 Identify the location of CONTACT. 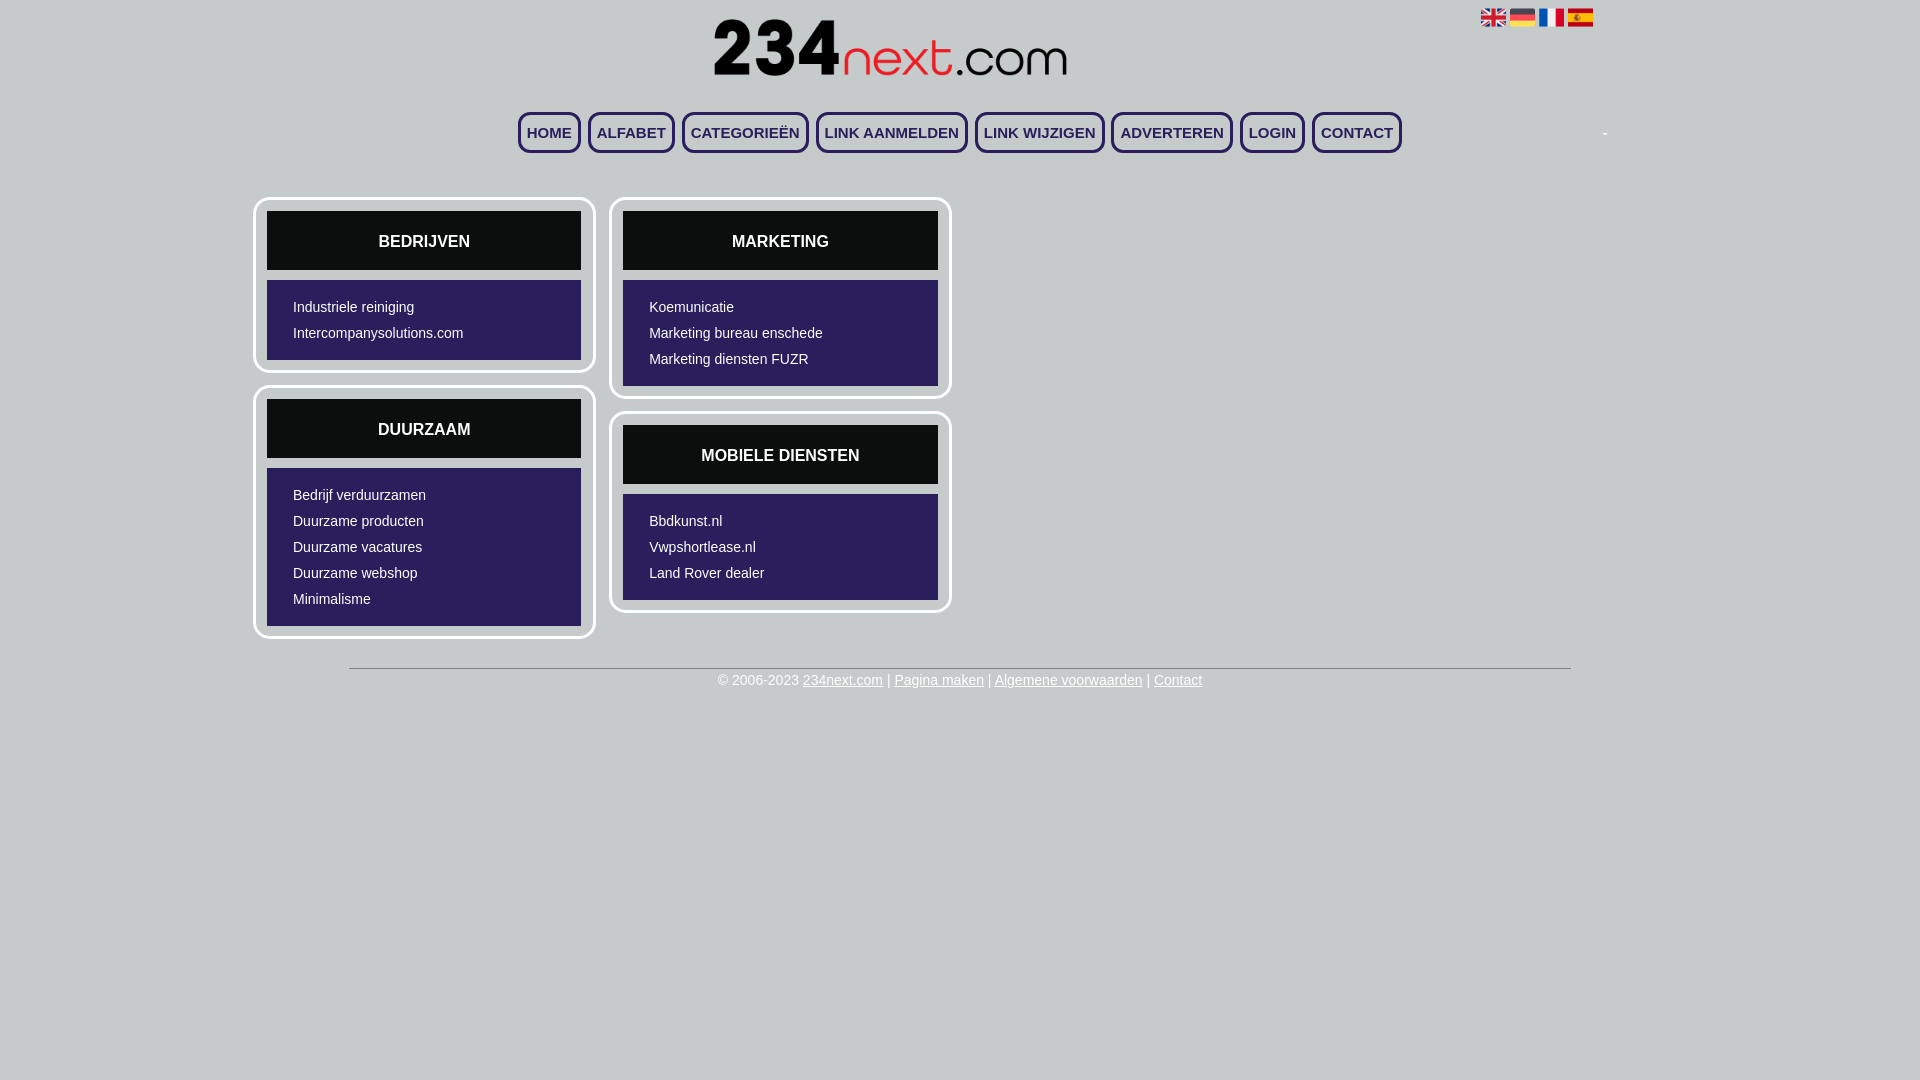
(1357, 132).